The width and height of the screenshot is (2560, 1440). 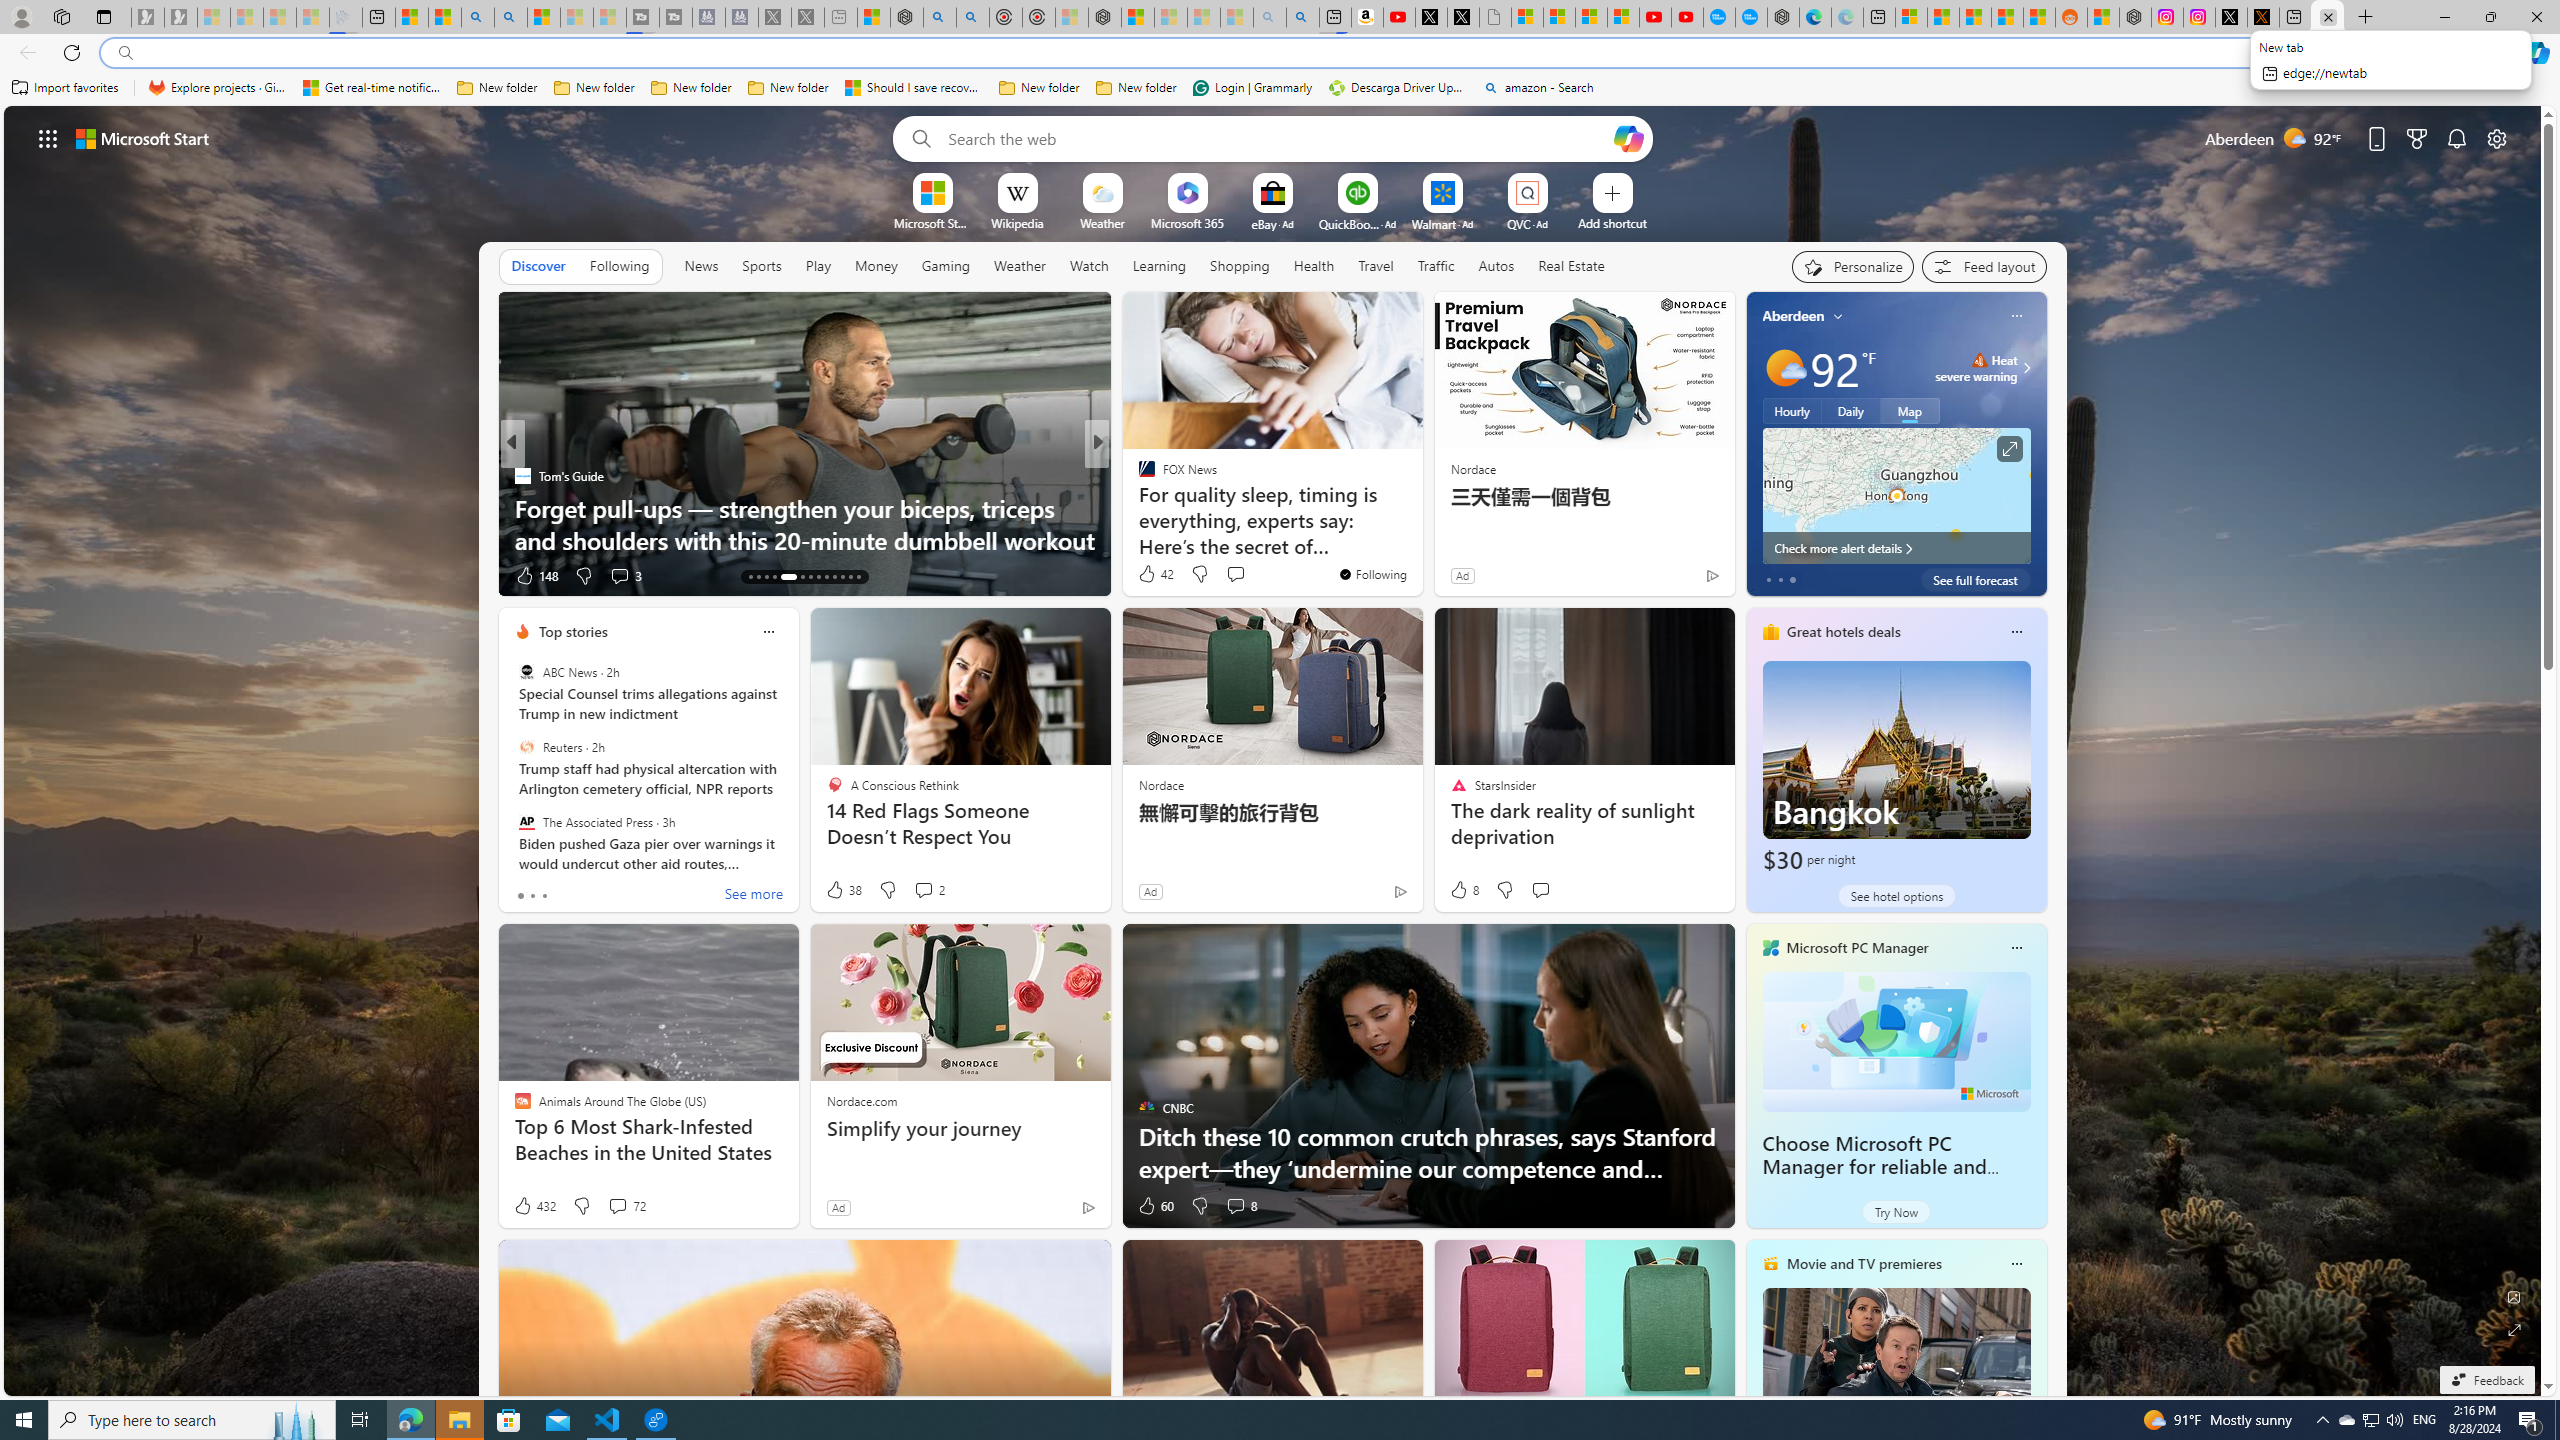 I want to click on help.x.com | 524: A timeout occurred, so click(x=2264, y=17).